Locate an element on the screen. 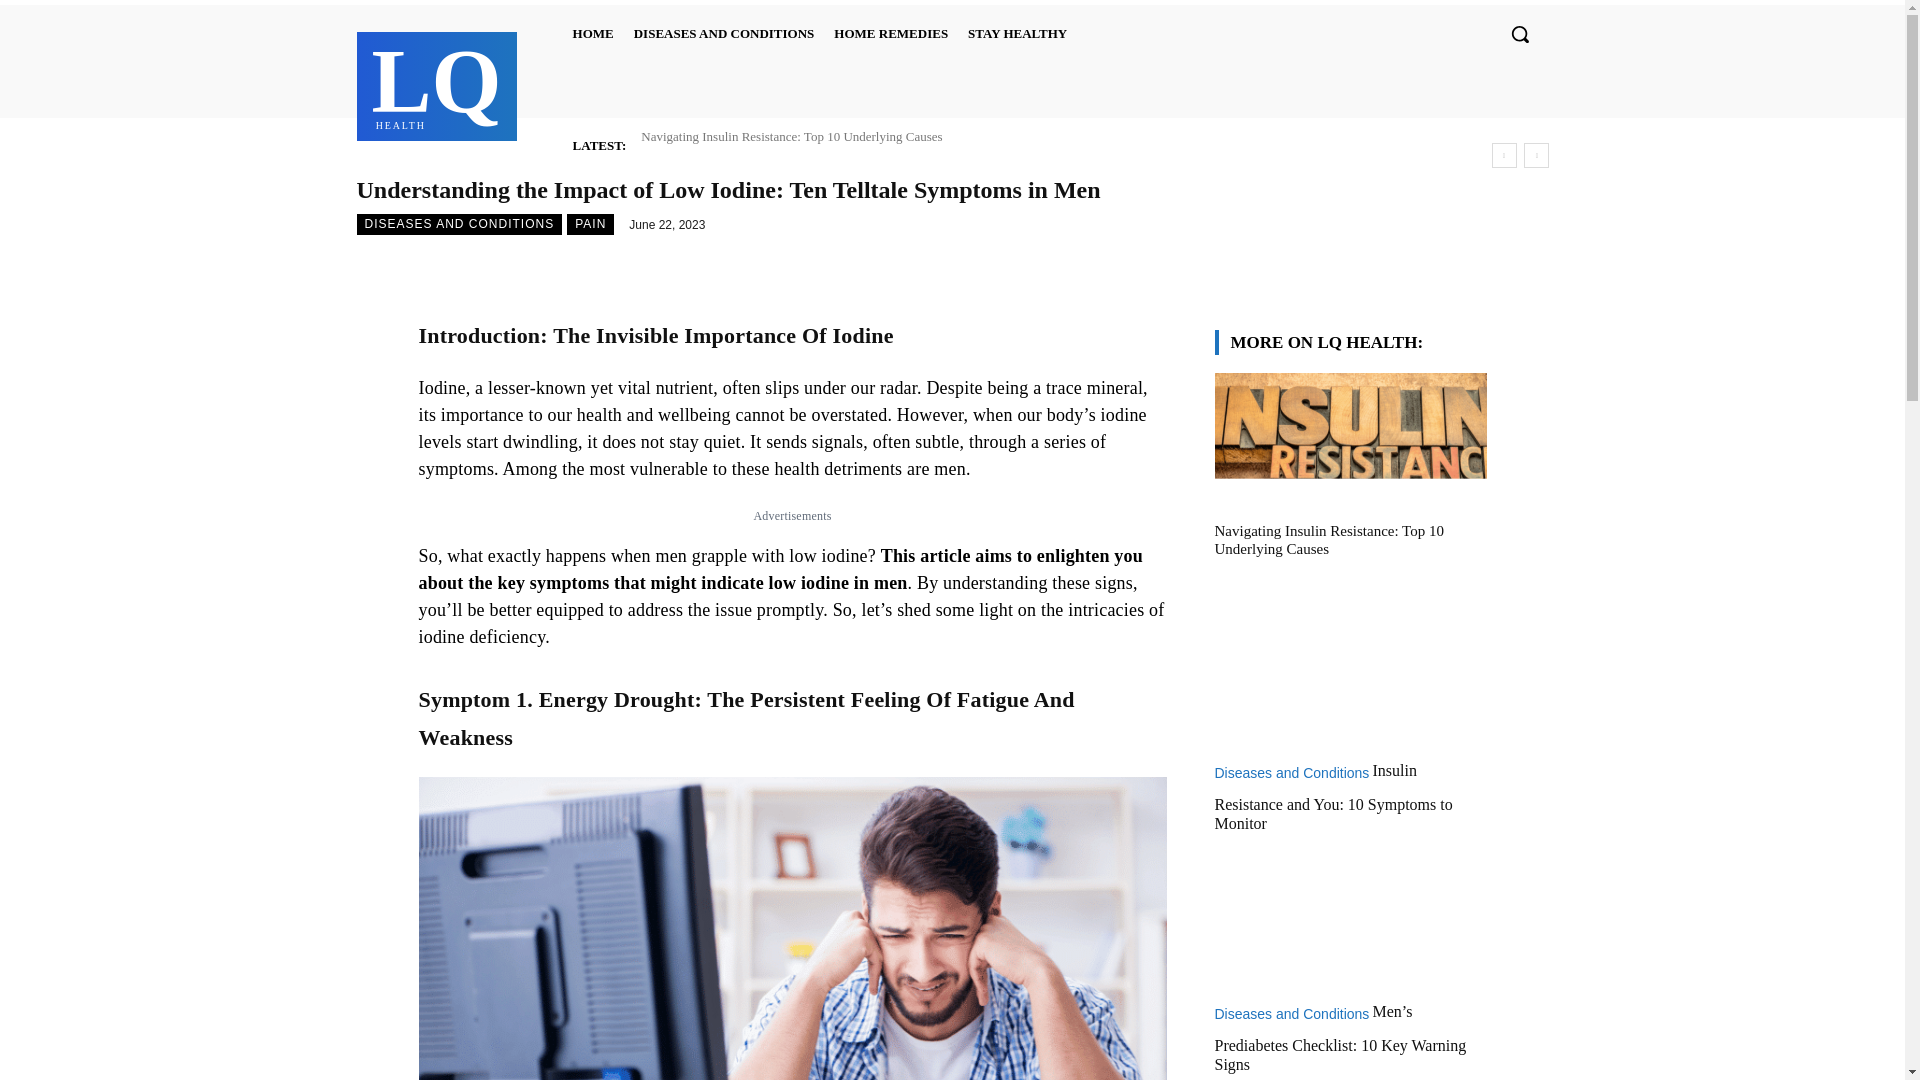 The width and height of the screenshot is (1920, 1080). Navigating Insulin Resistance: Top 10 Underlying Causes is located at coordinates (436, 83).